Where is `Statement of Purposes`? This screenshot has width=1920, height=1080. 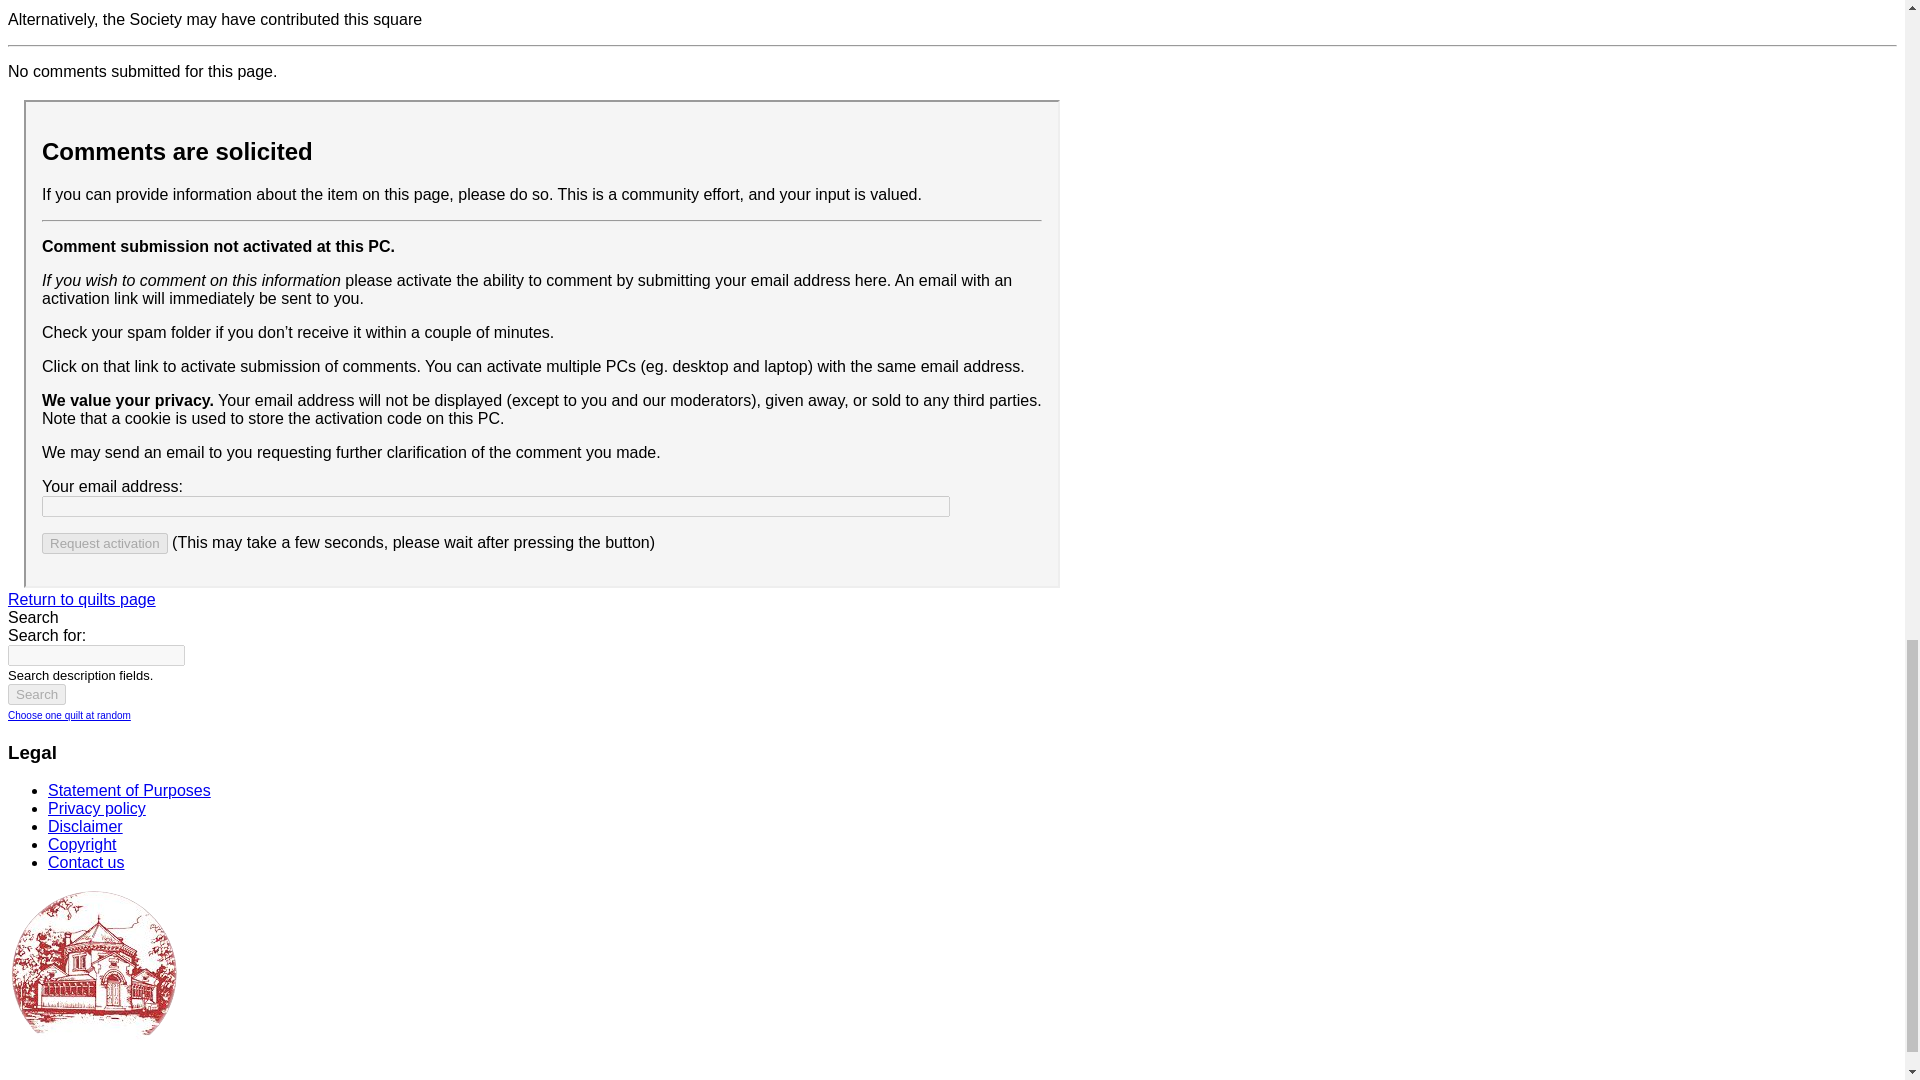
Statement of Purposes is located at coordinates (130, 790).